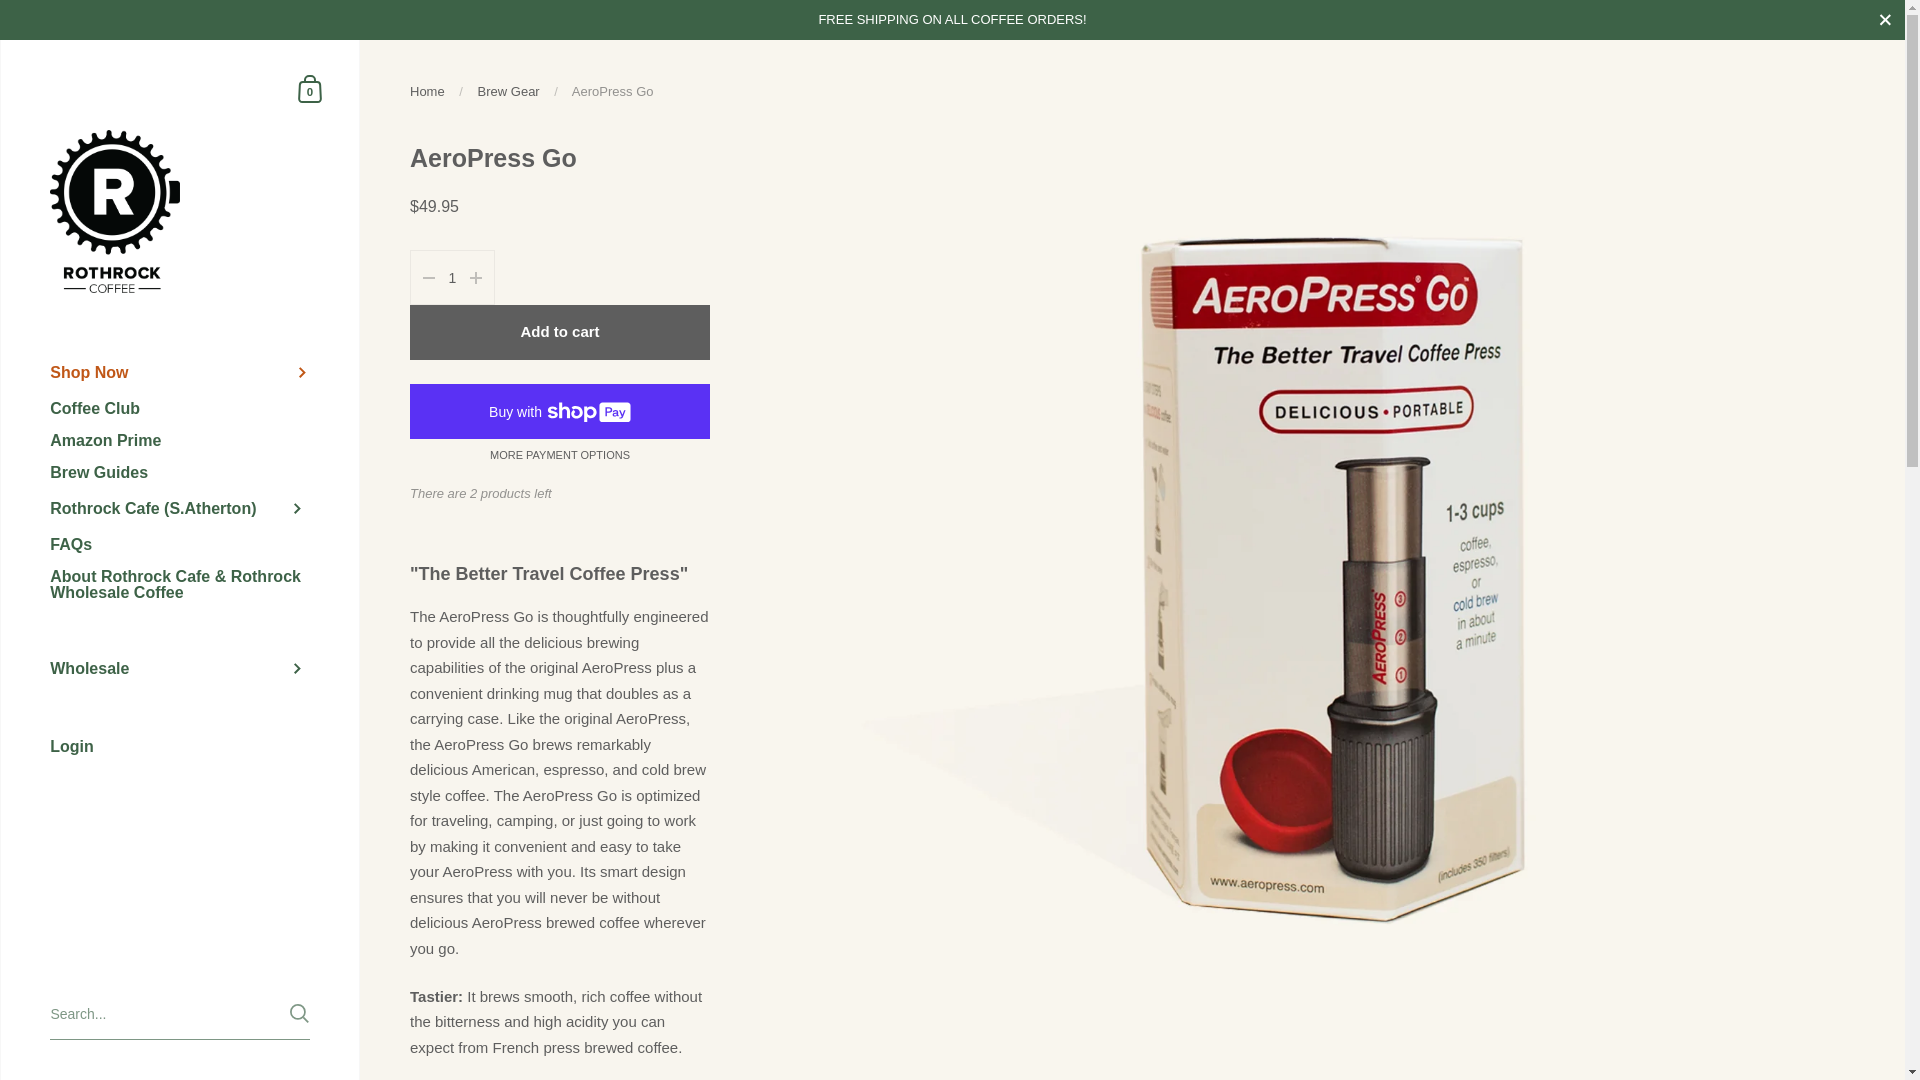  I want to click on Shopping Cart, so click(310, 88).